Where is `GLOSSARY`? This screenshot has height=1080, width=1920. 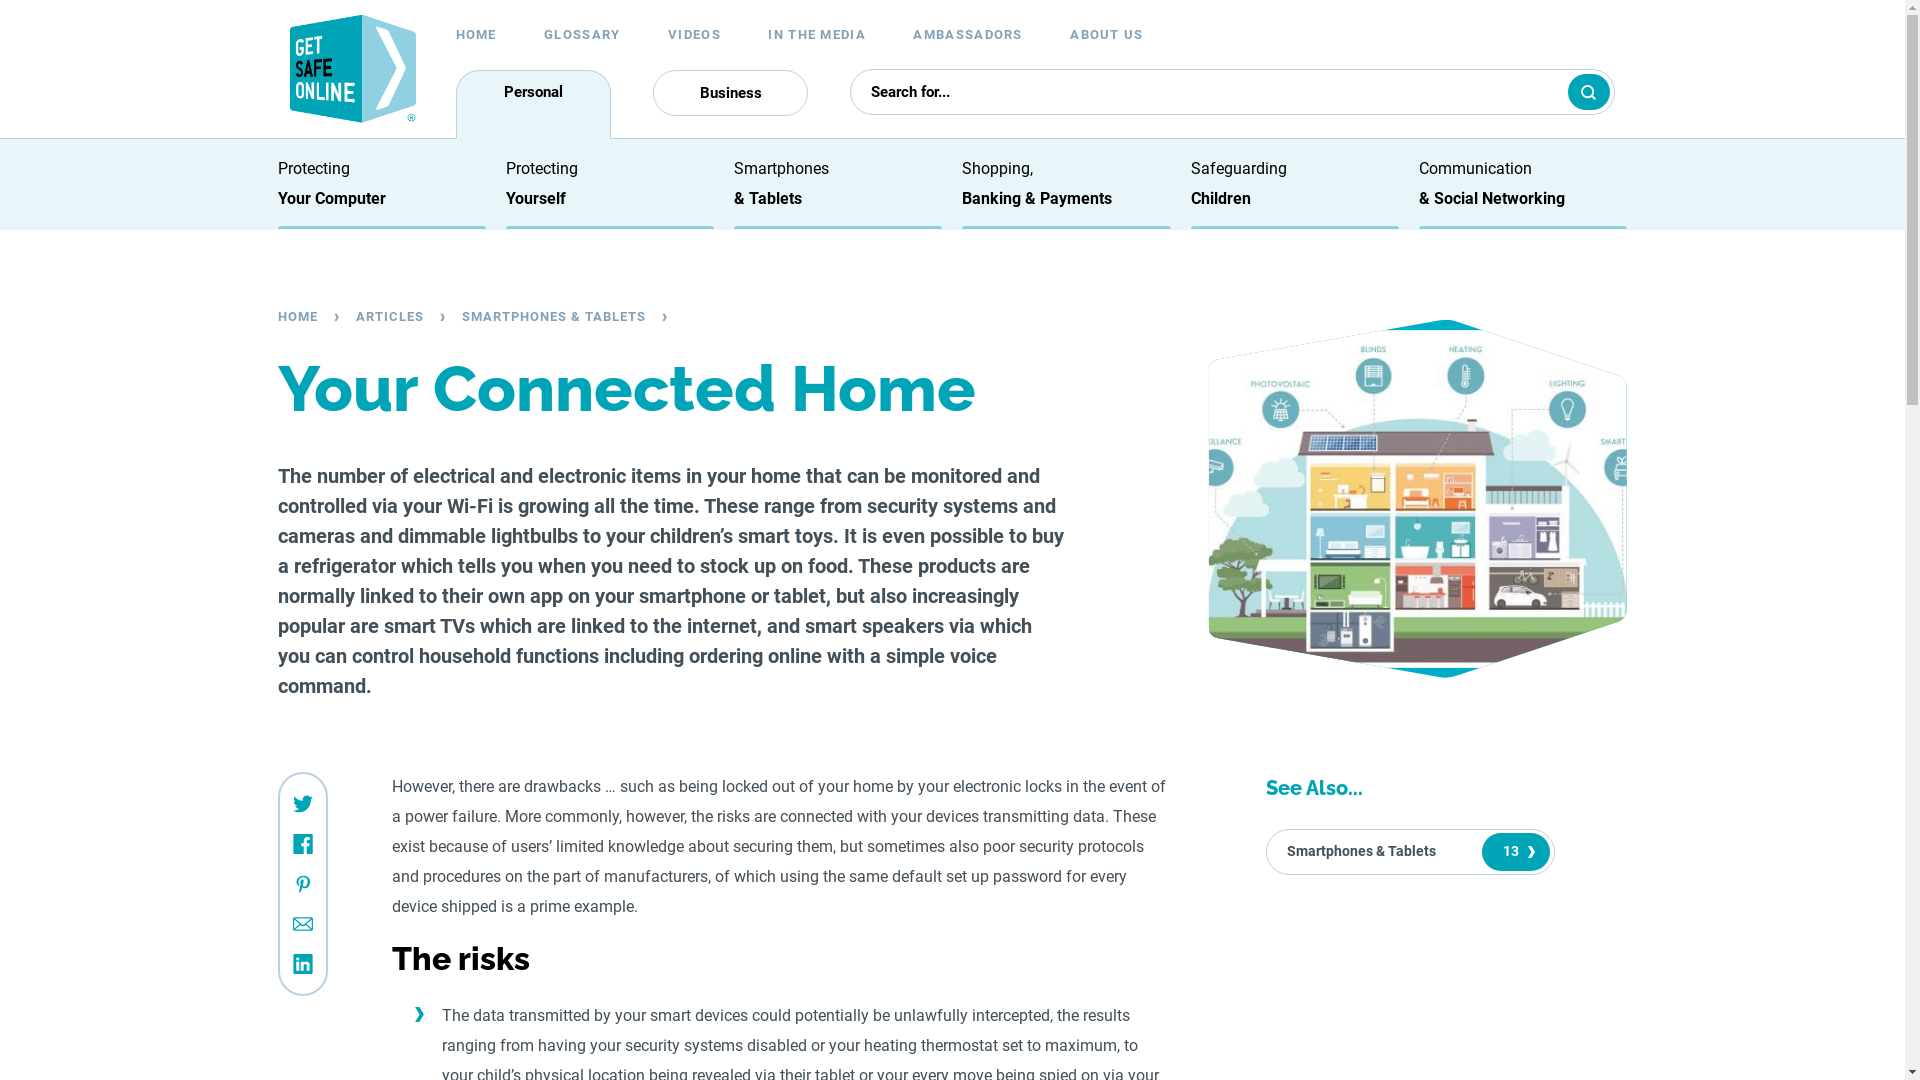
GLOSSARY is located at coordinates (582, 34).